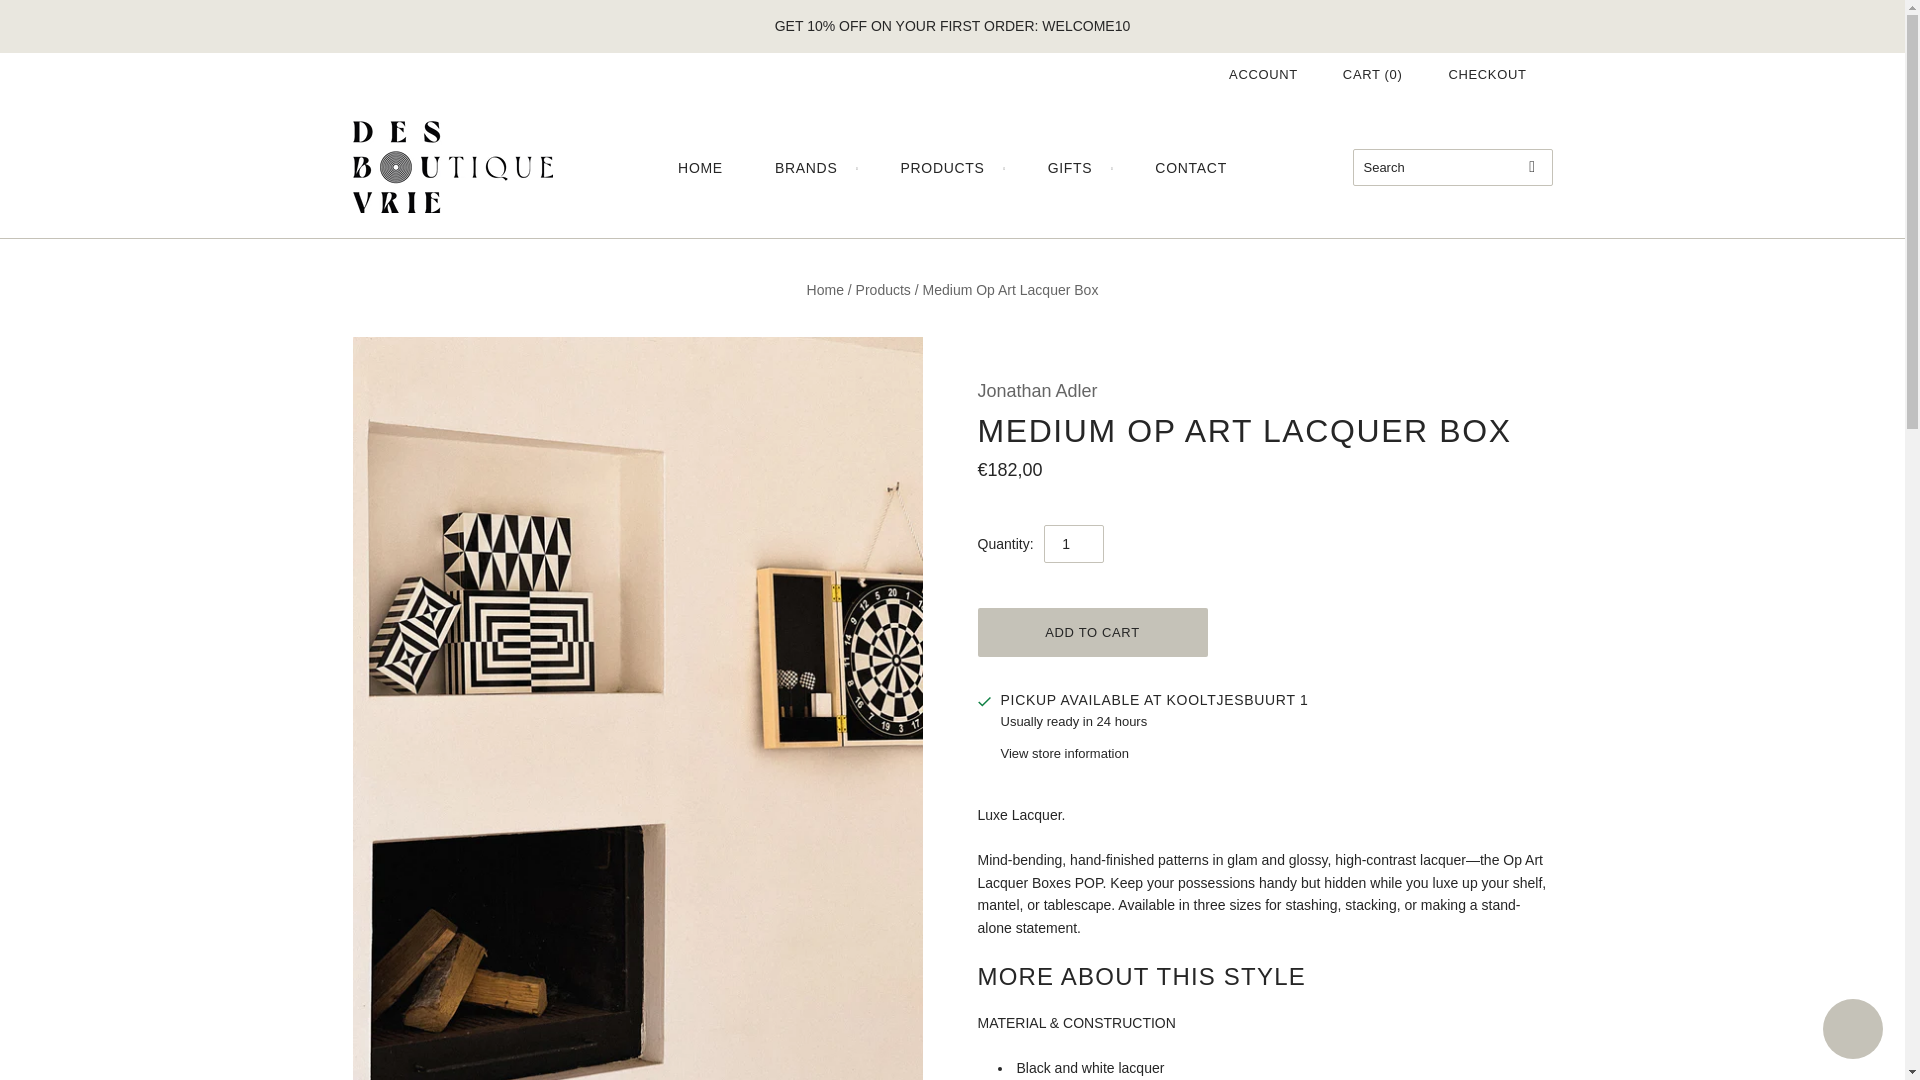 The width and height of the screenshot is (1920, 1080). I want to click on Shopify online store chat, so click(1852, 1031).